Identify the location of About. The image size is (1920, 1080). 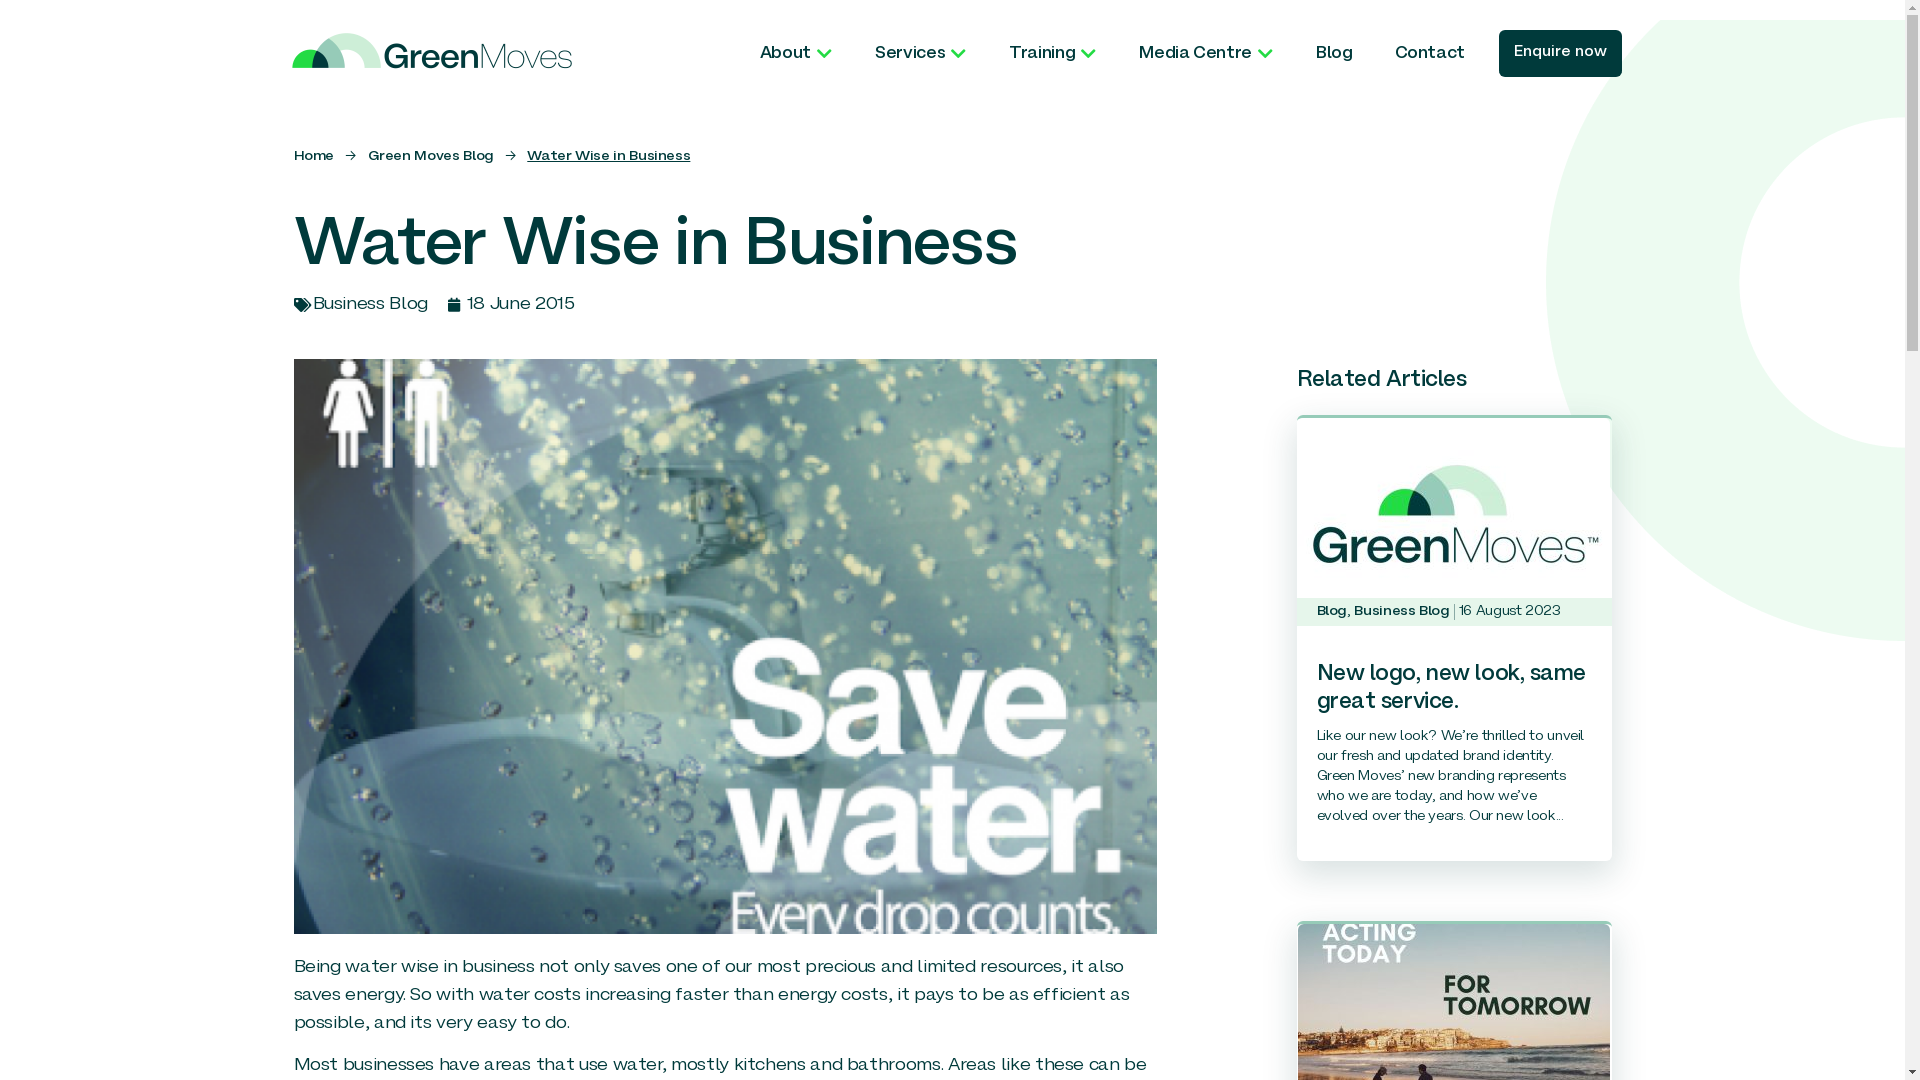
(796, 54).